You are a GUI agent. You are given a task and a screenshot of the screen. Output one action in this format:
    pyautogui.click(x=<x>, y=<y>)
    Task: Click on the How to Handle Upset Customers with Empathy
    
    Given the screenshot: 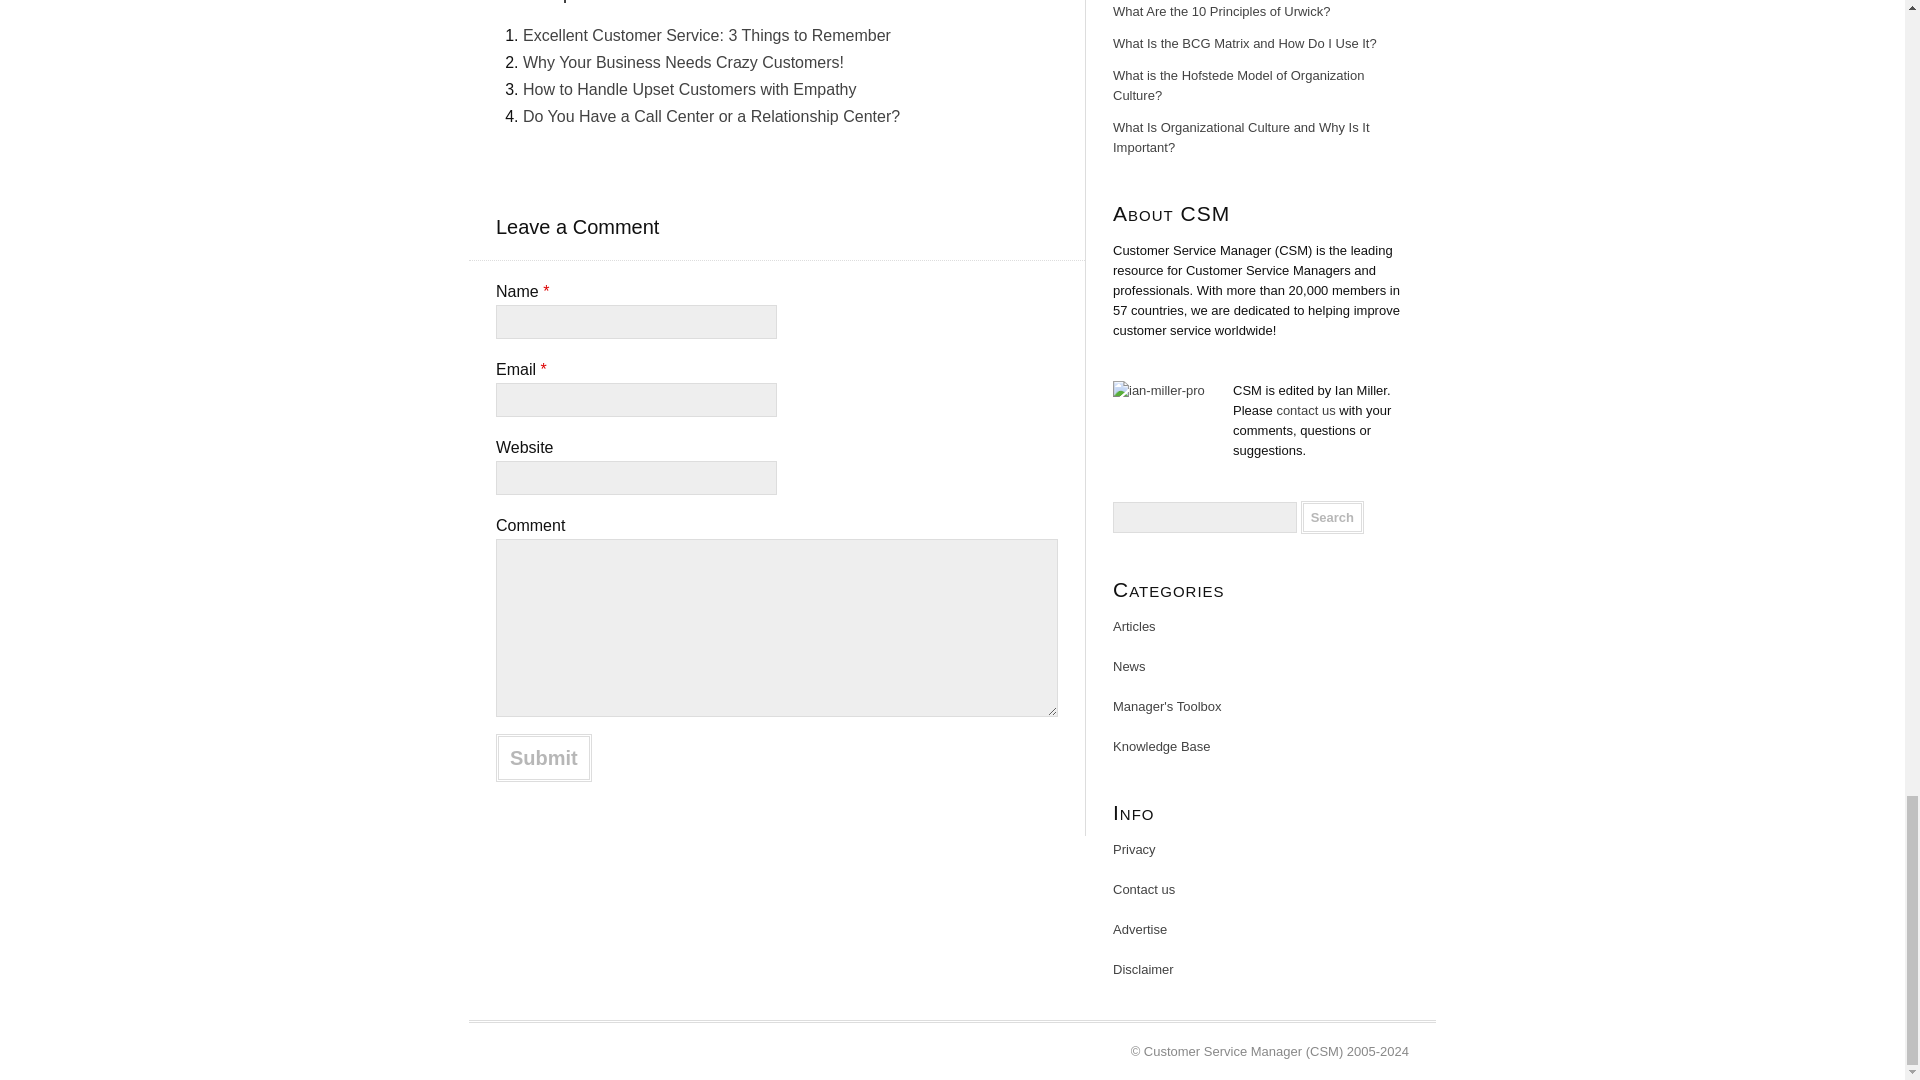 What is the action you would take?
    pyautogui.click(x=689, y=90)
    